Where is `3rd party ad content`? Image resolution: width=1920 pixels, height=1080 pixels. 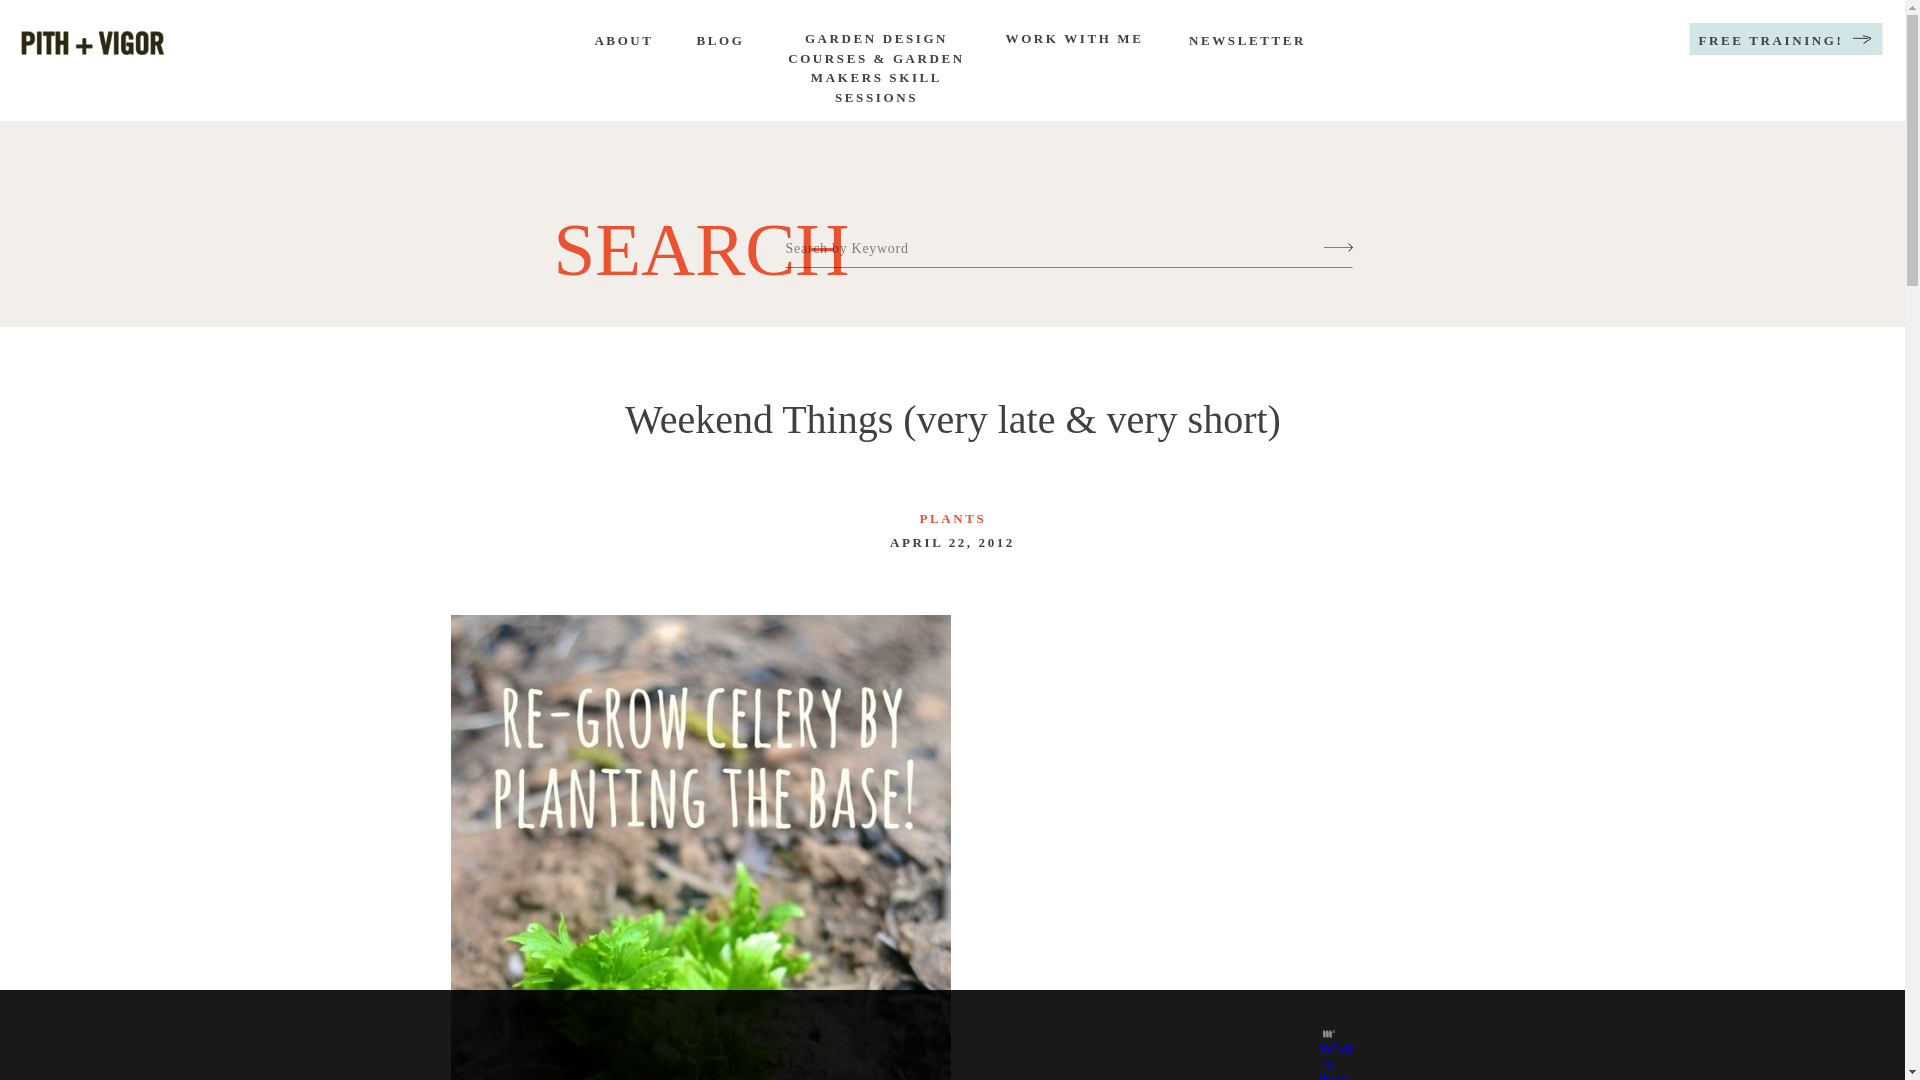 3rd party ad content is located at coordinates (934, 1035).